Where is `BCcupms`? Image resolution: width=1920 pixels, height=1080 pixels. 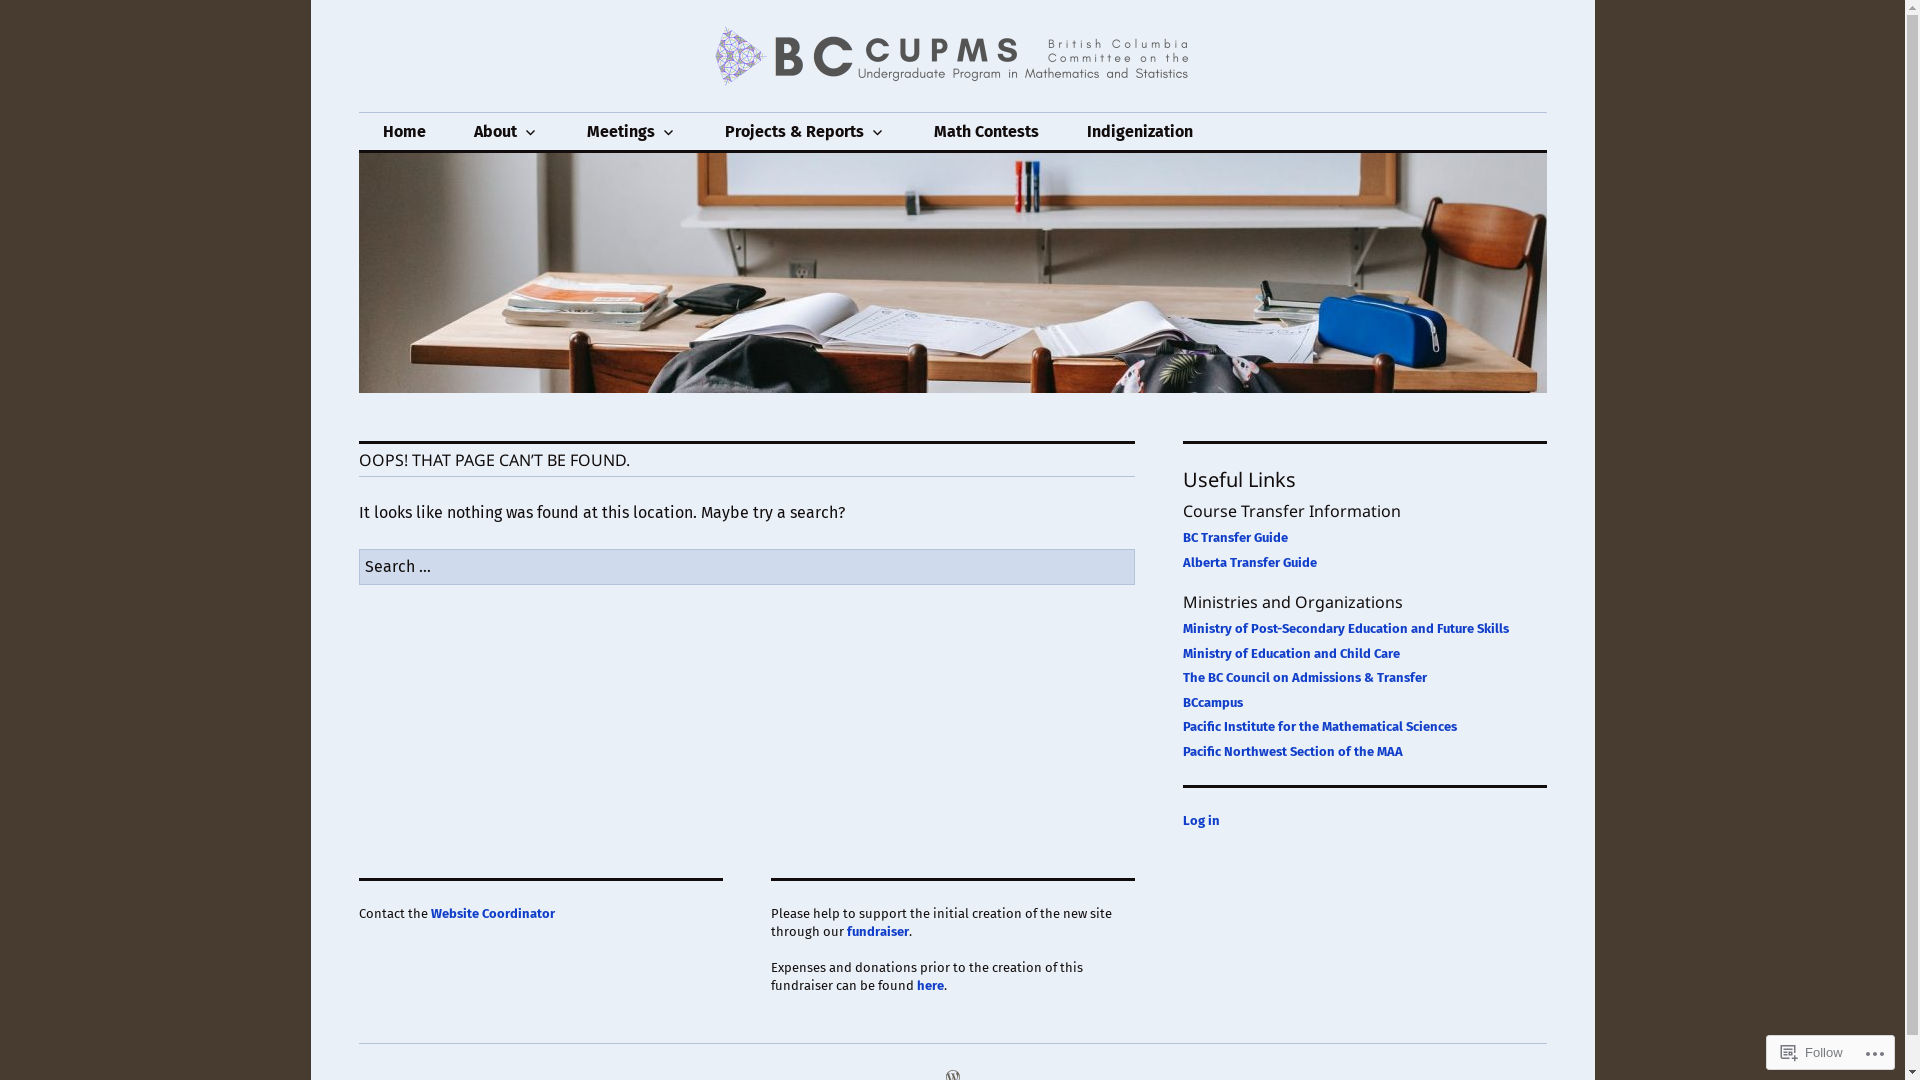
BCcupms is located at coordinates (446, 112).